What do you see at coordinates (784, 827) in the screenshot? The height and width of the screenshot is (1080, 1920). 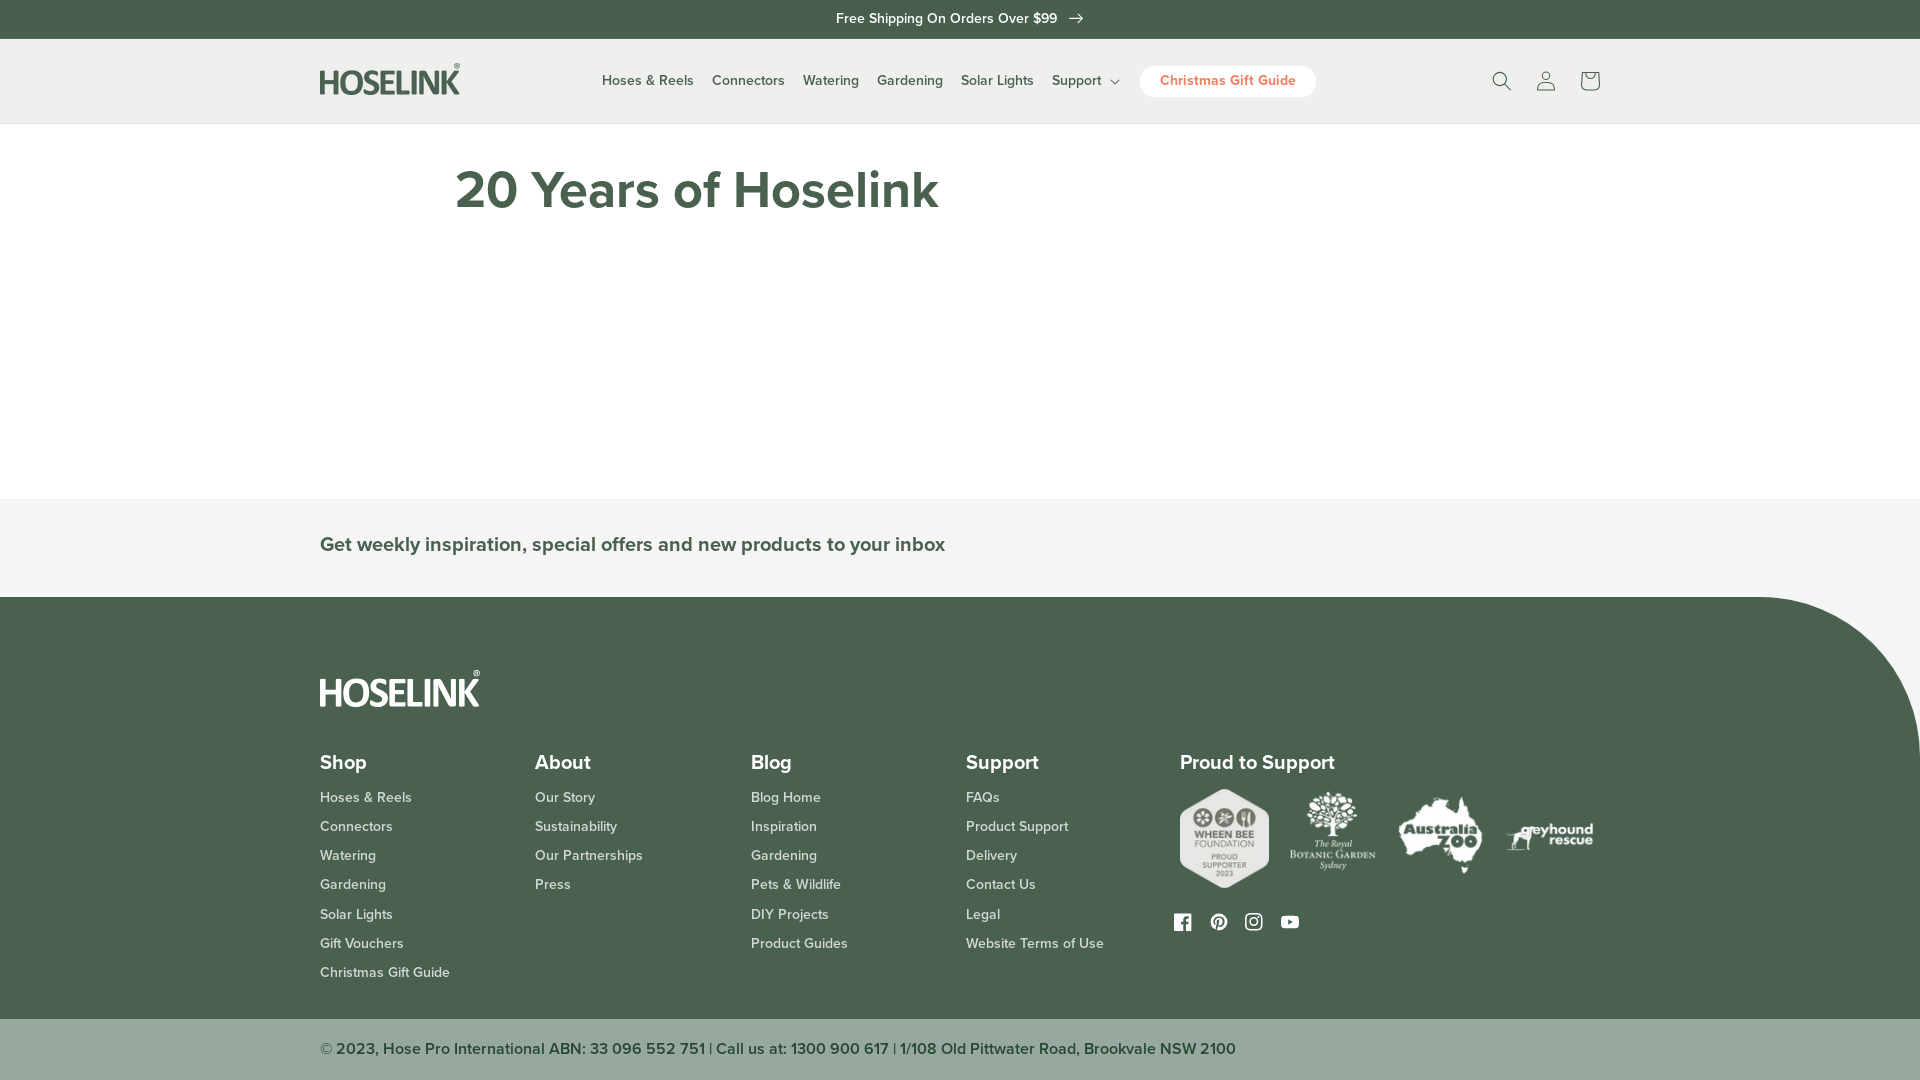 I see `Inspiration` at bounding box center [784, 827].